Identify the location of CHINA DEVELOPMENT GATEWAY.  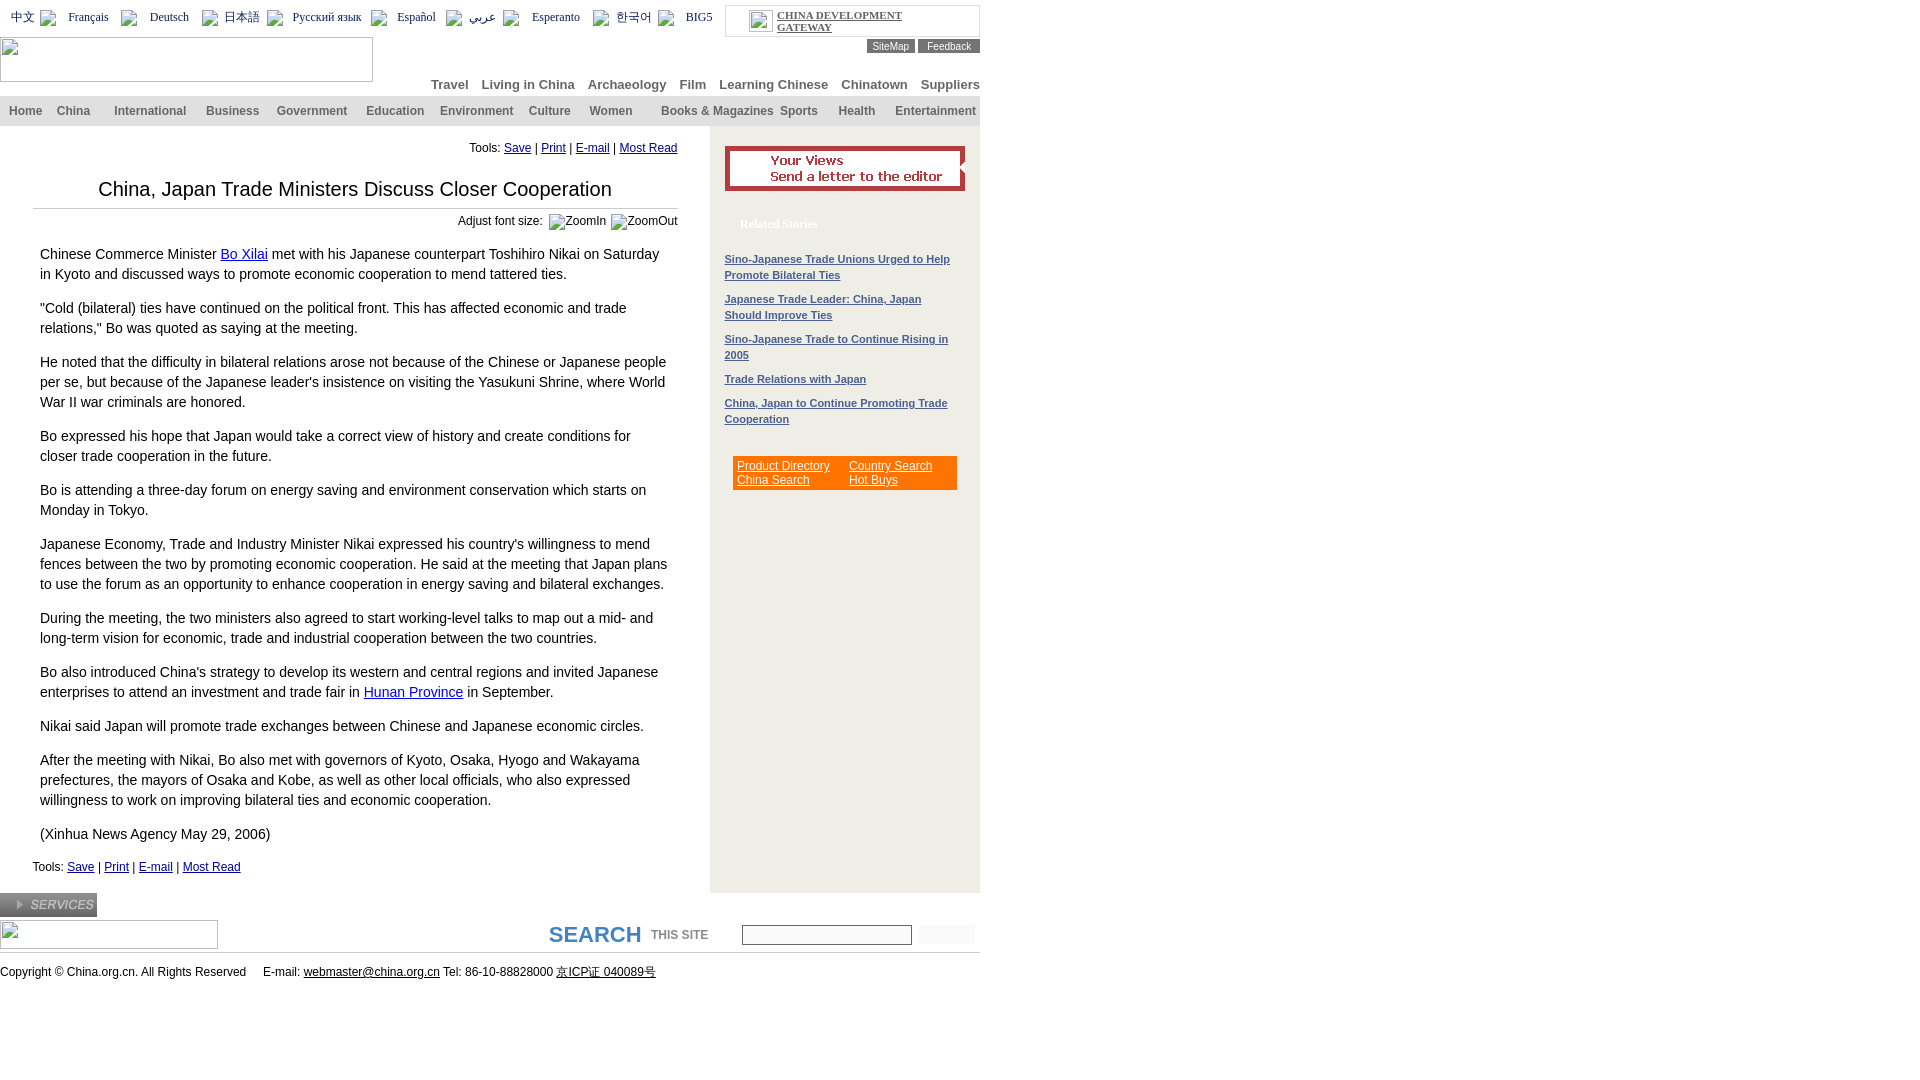
(840, 20).